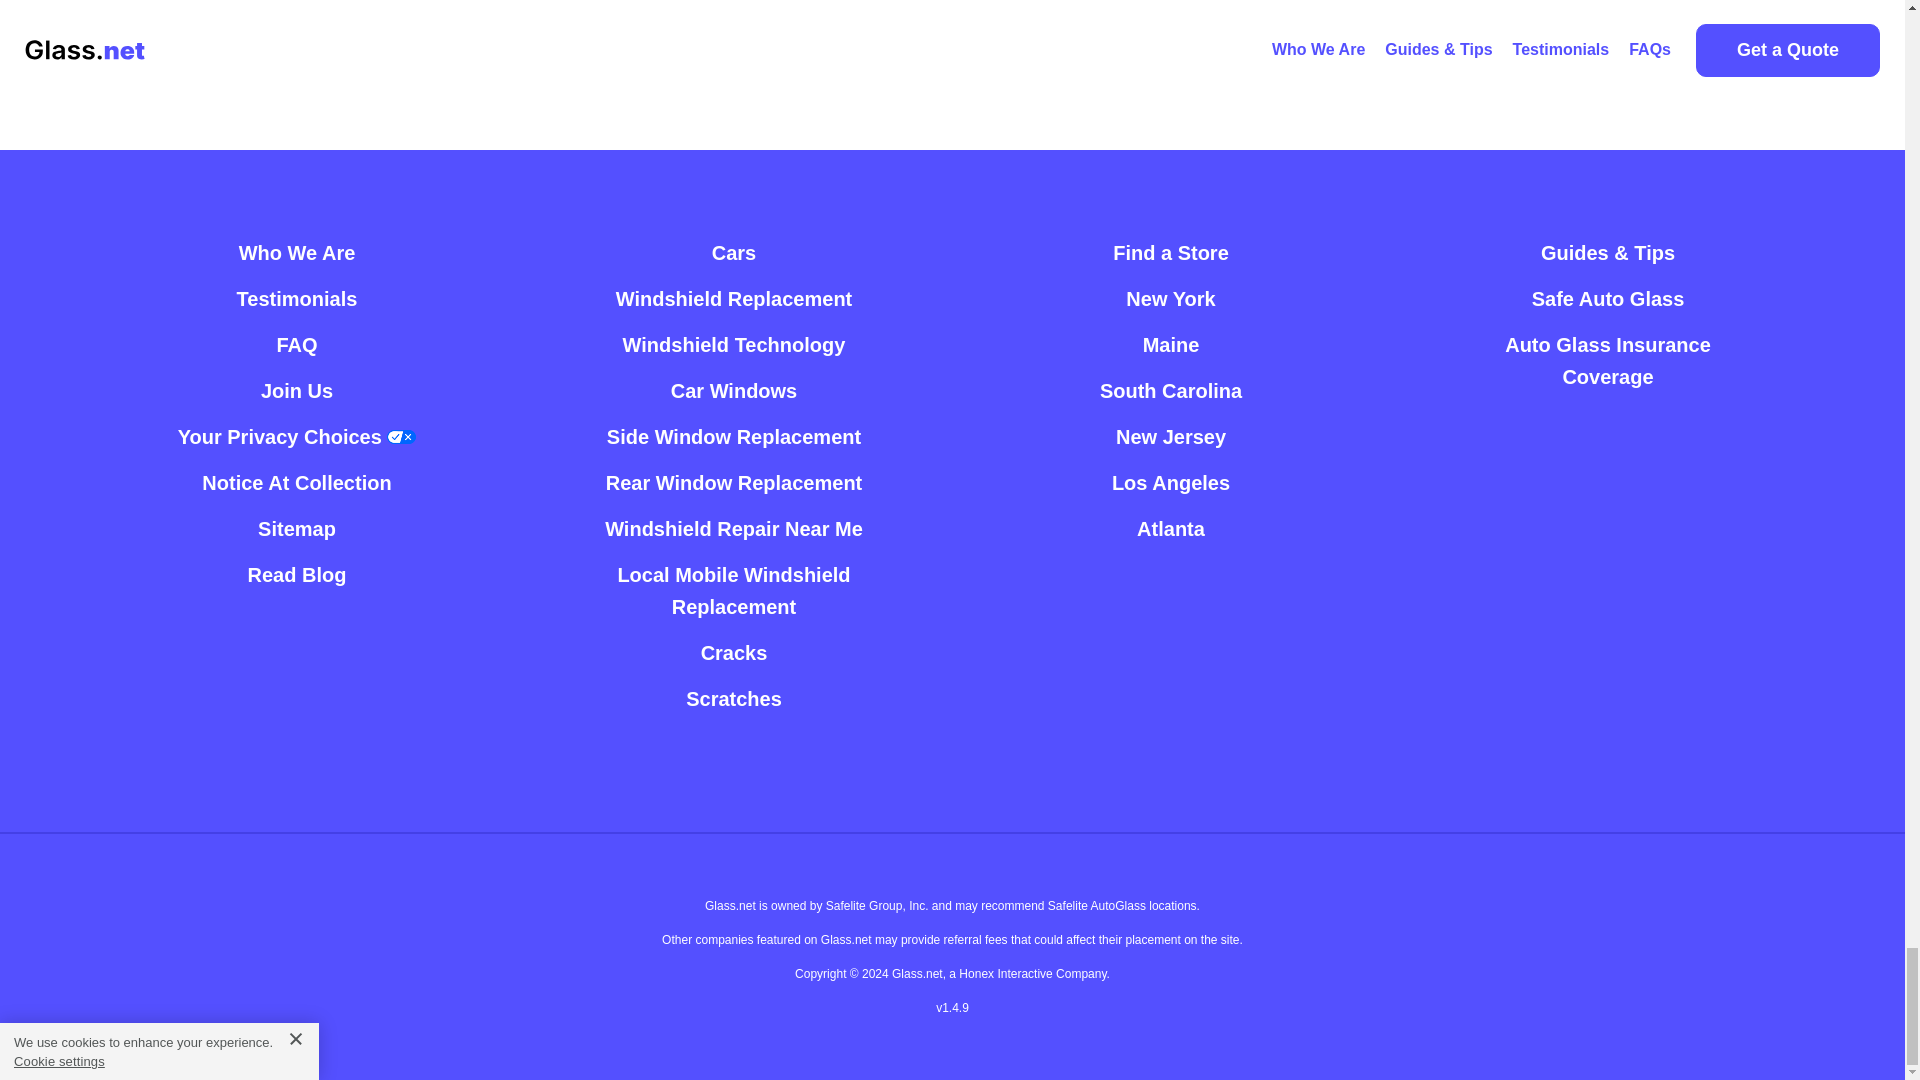 This screenshot has width=1920, height=1080. I want to click on Sitemap, so click(296, 528).